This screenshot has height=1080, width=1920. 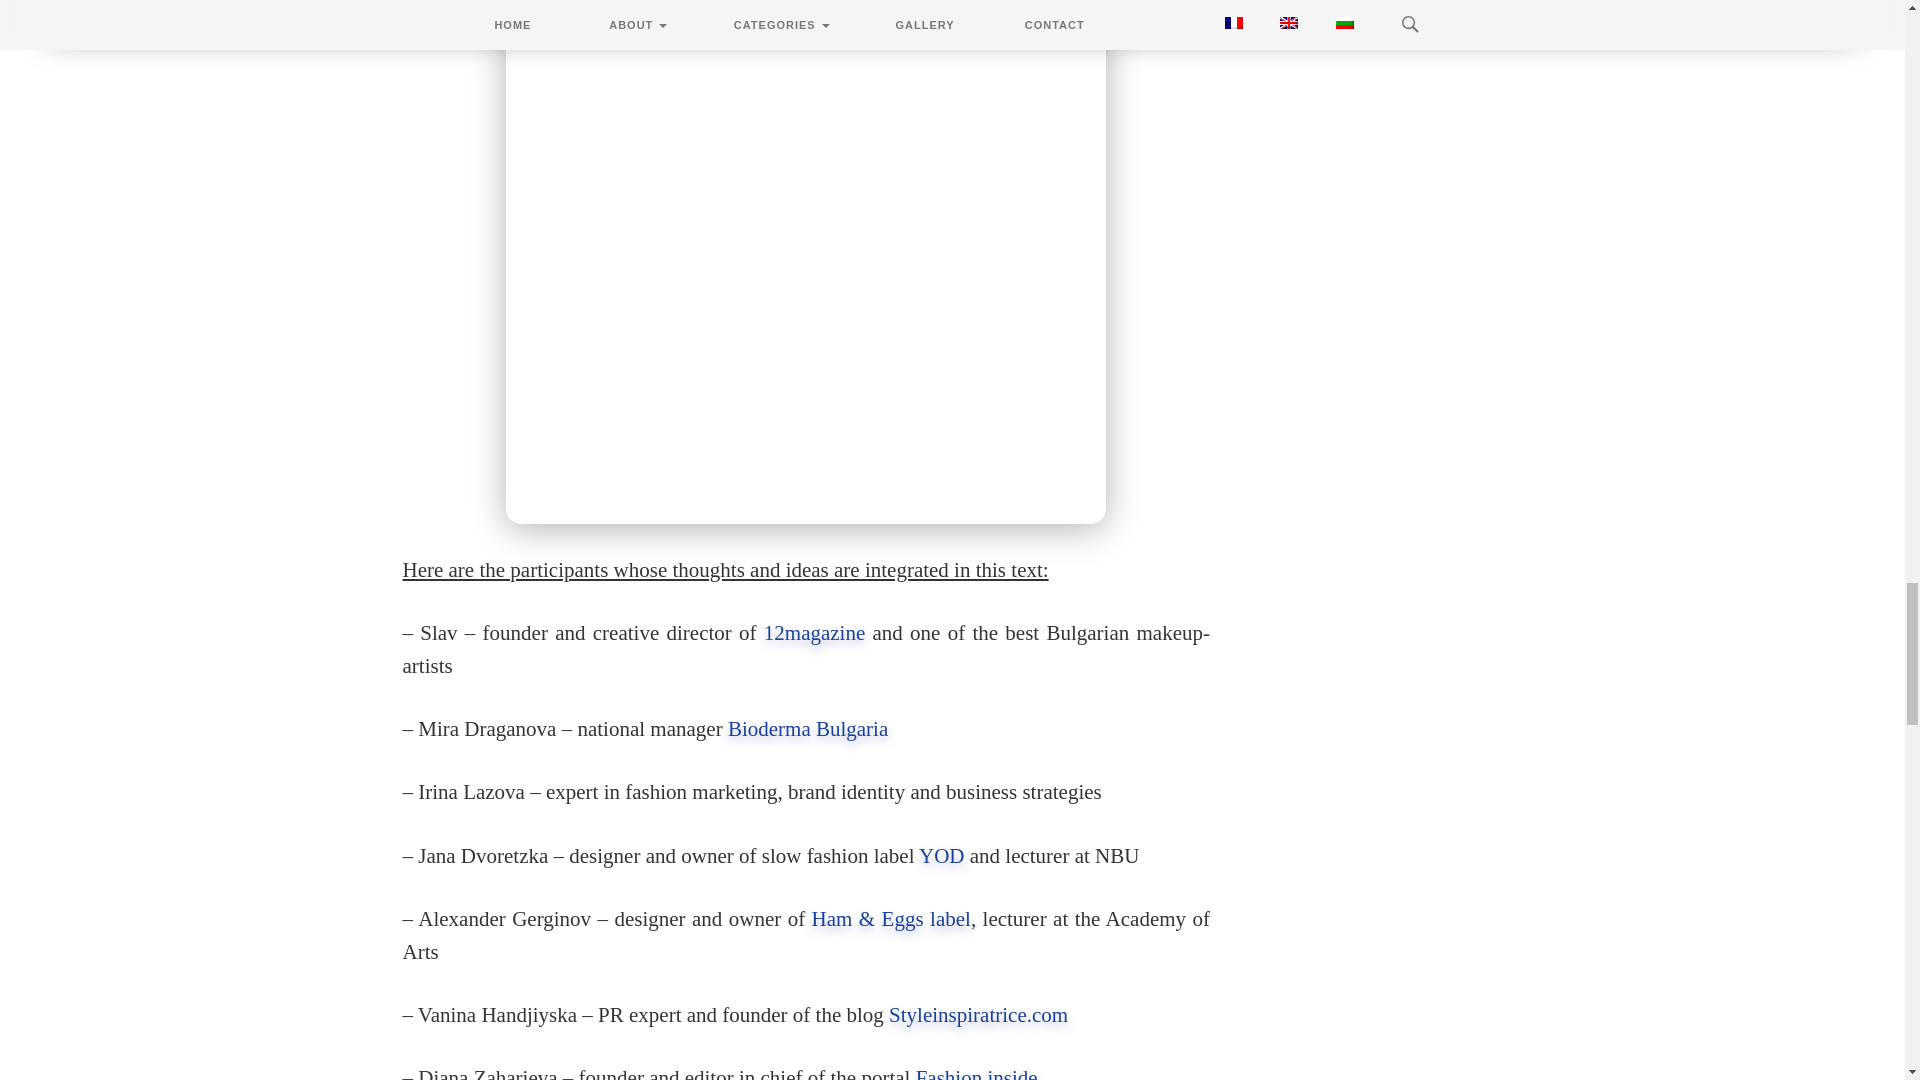 What do you see at coordinates (976, 1072) in the screenshot?
I see `Fashion inside` at bounding box center [976, 1072].